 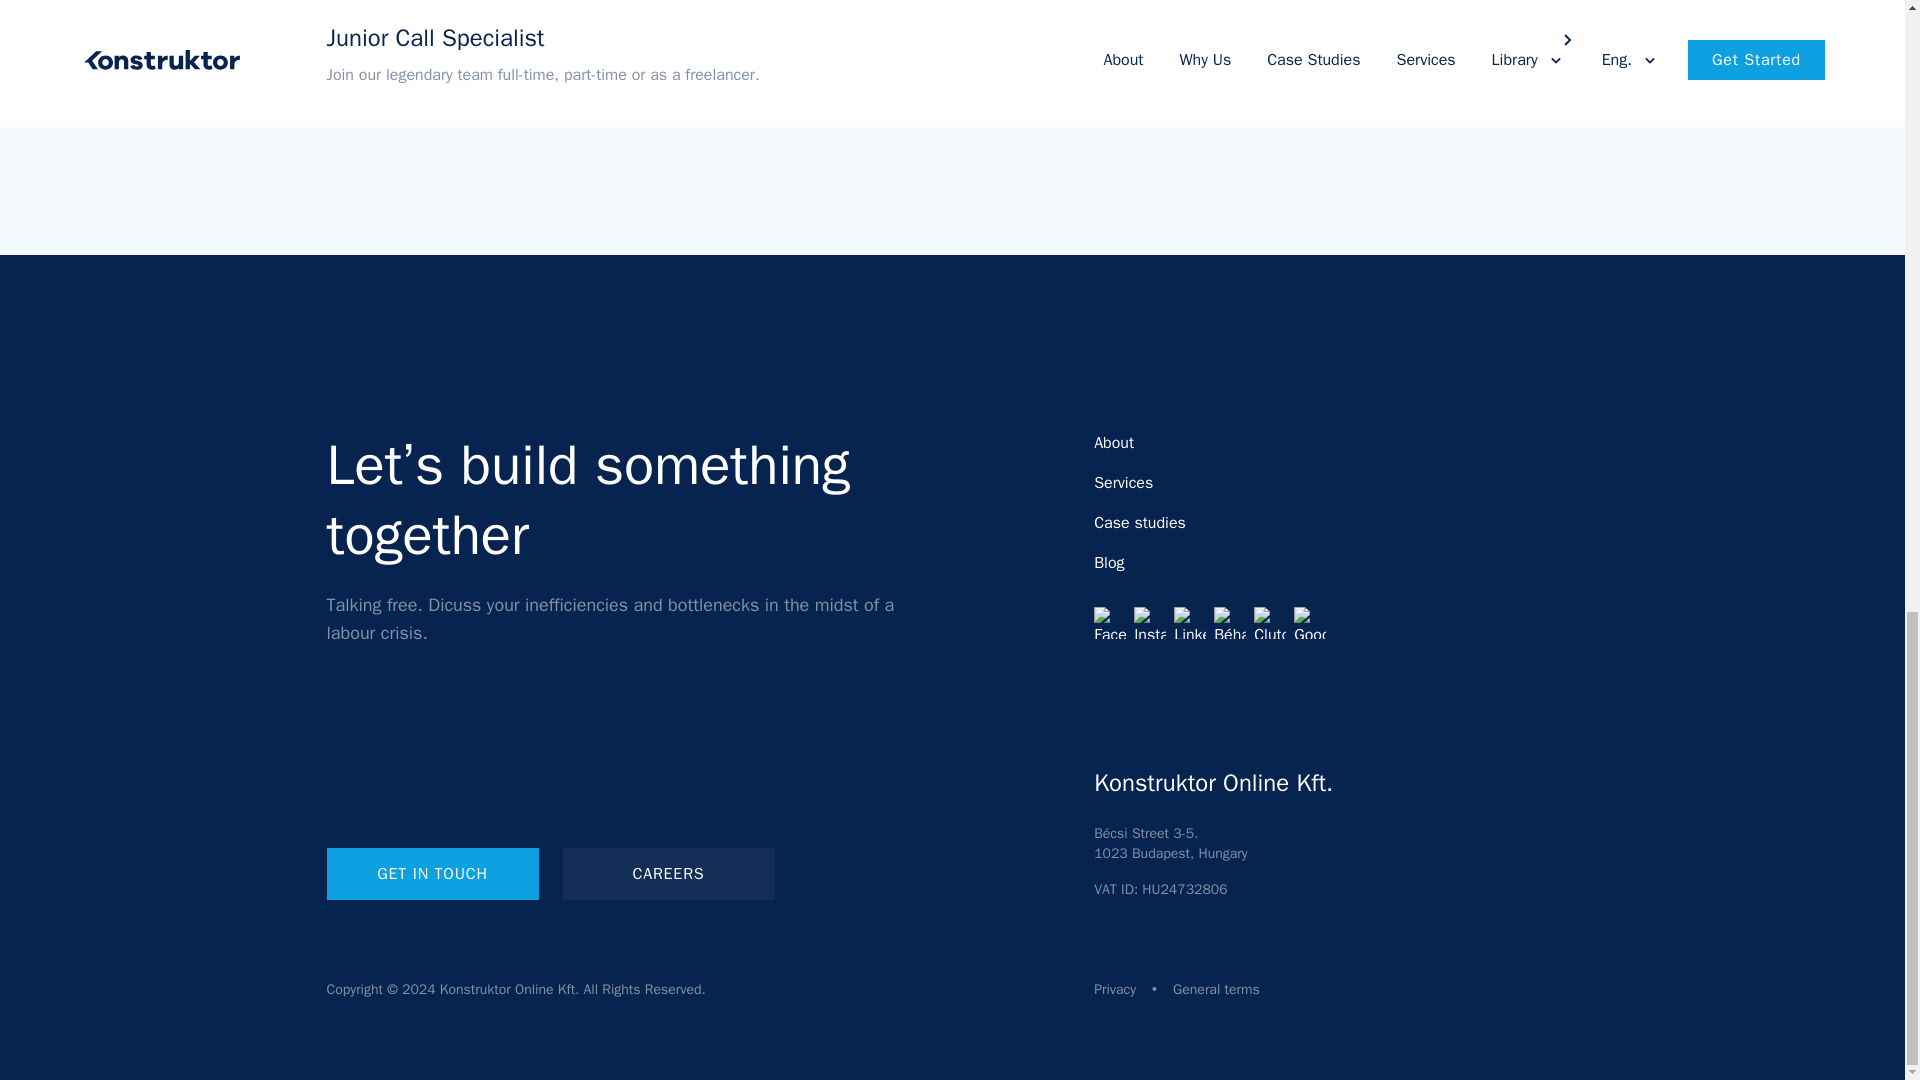 I want to click on Konstruktor Online on Behance, so click(x=1230, y=622).